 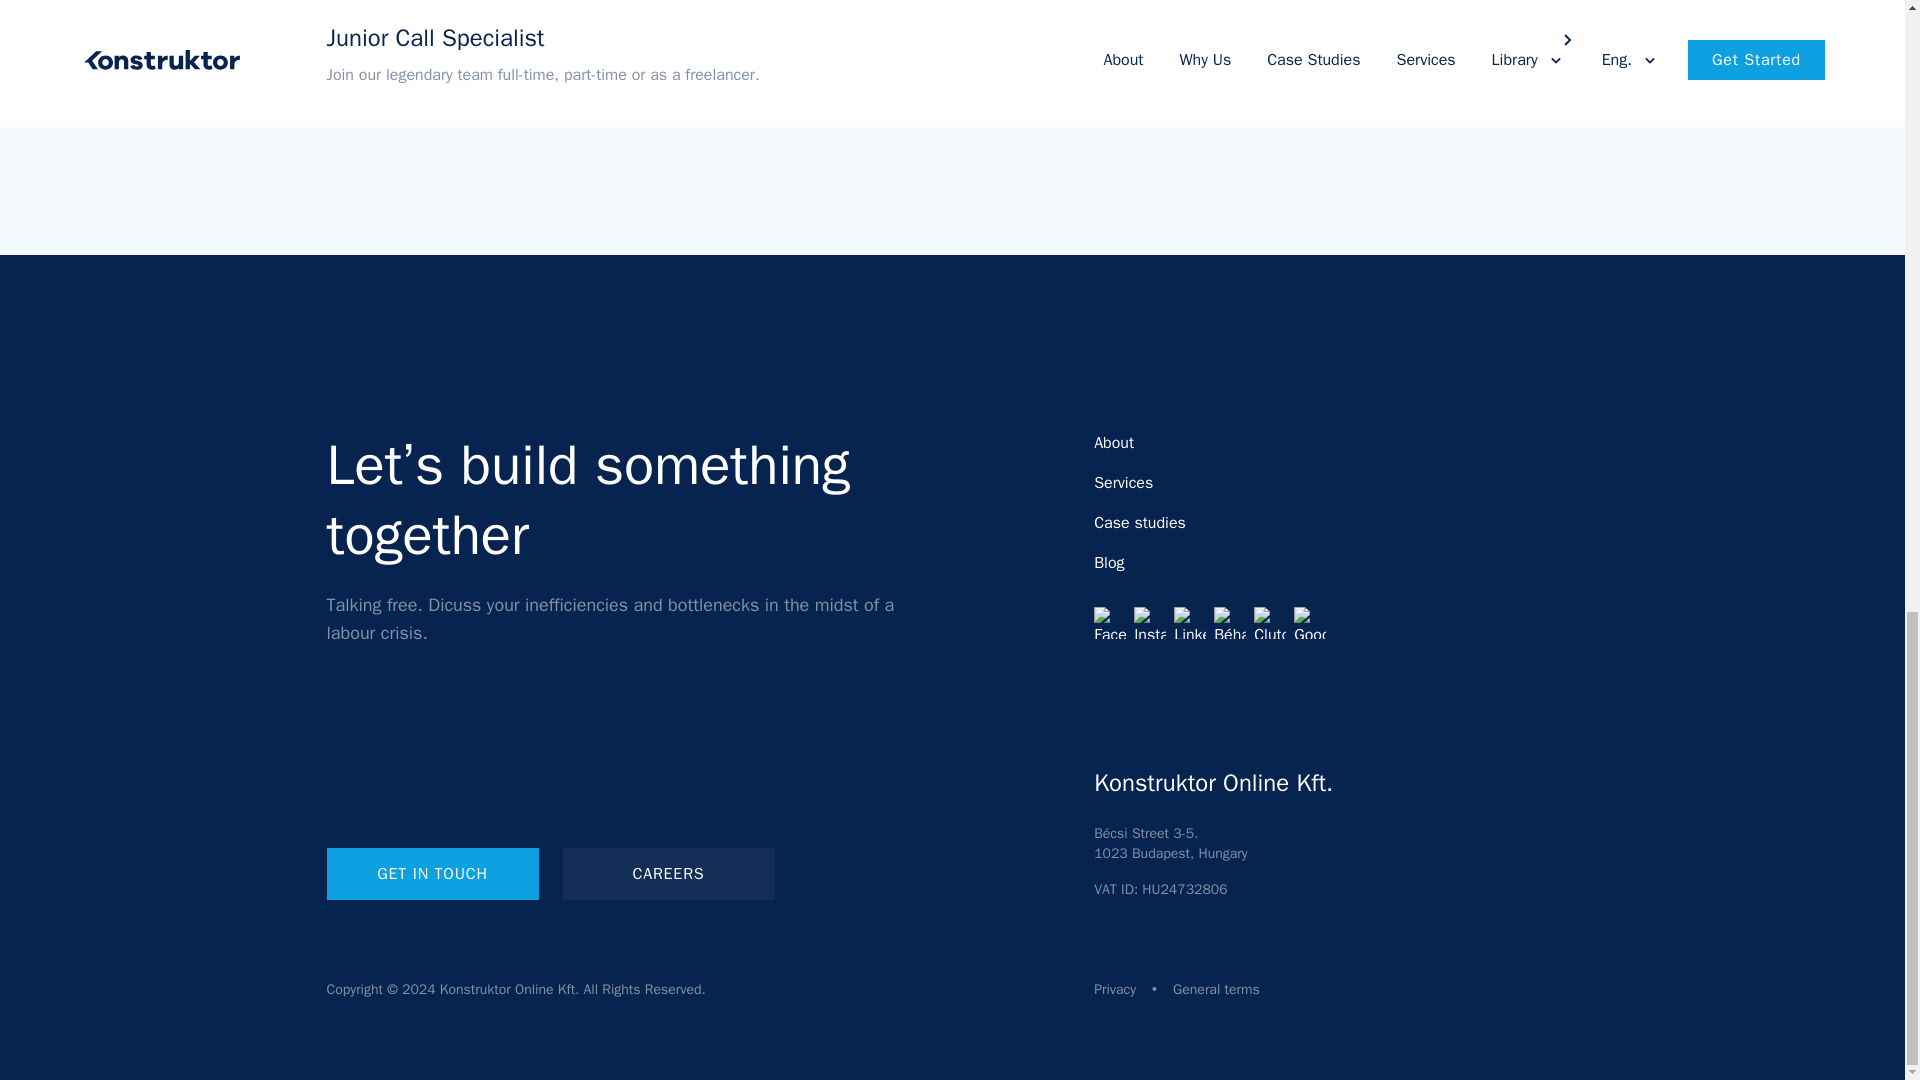 I want to click on Konstruktor Online on Behance, so click(x=1230, y=622).